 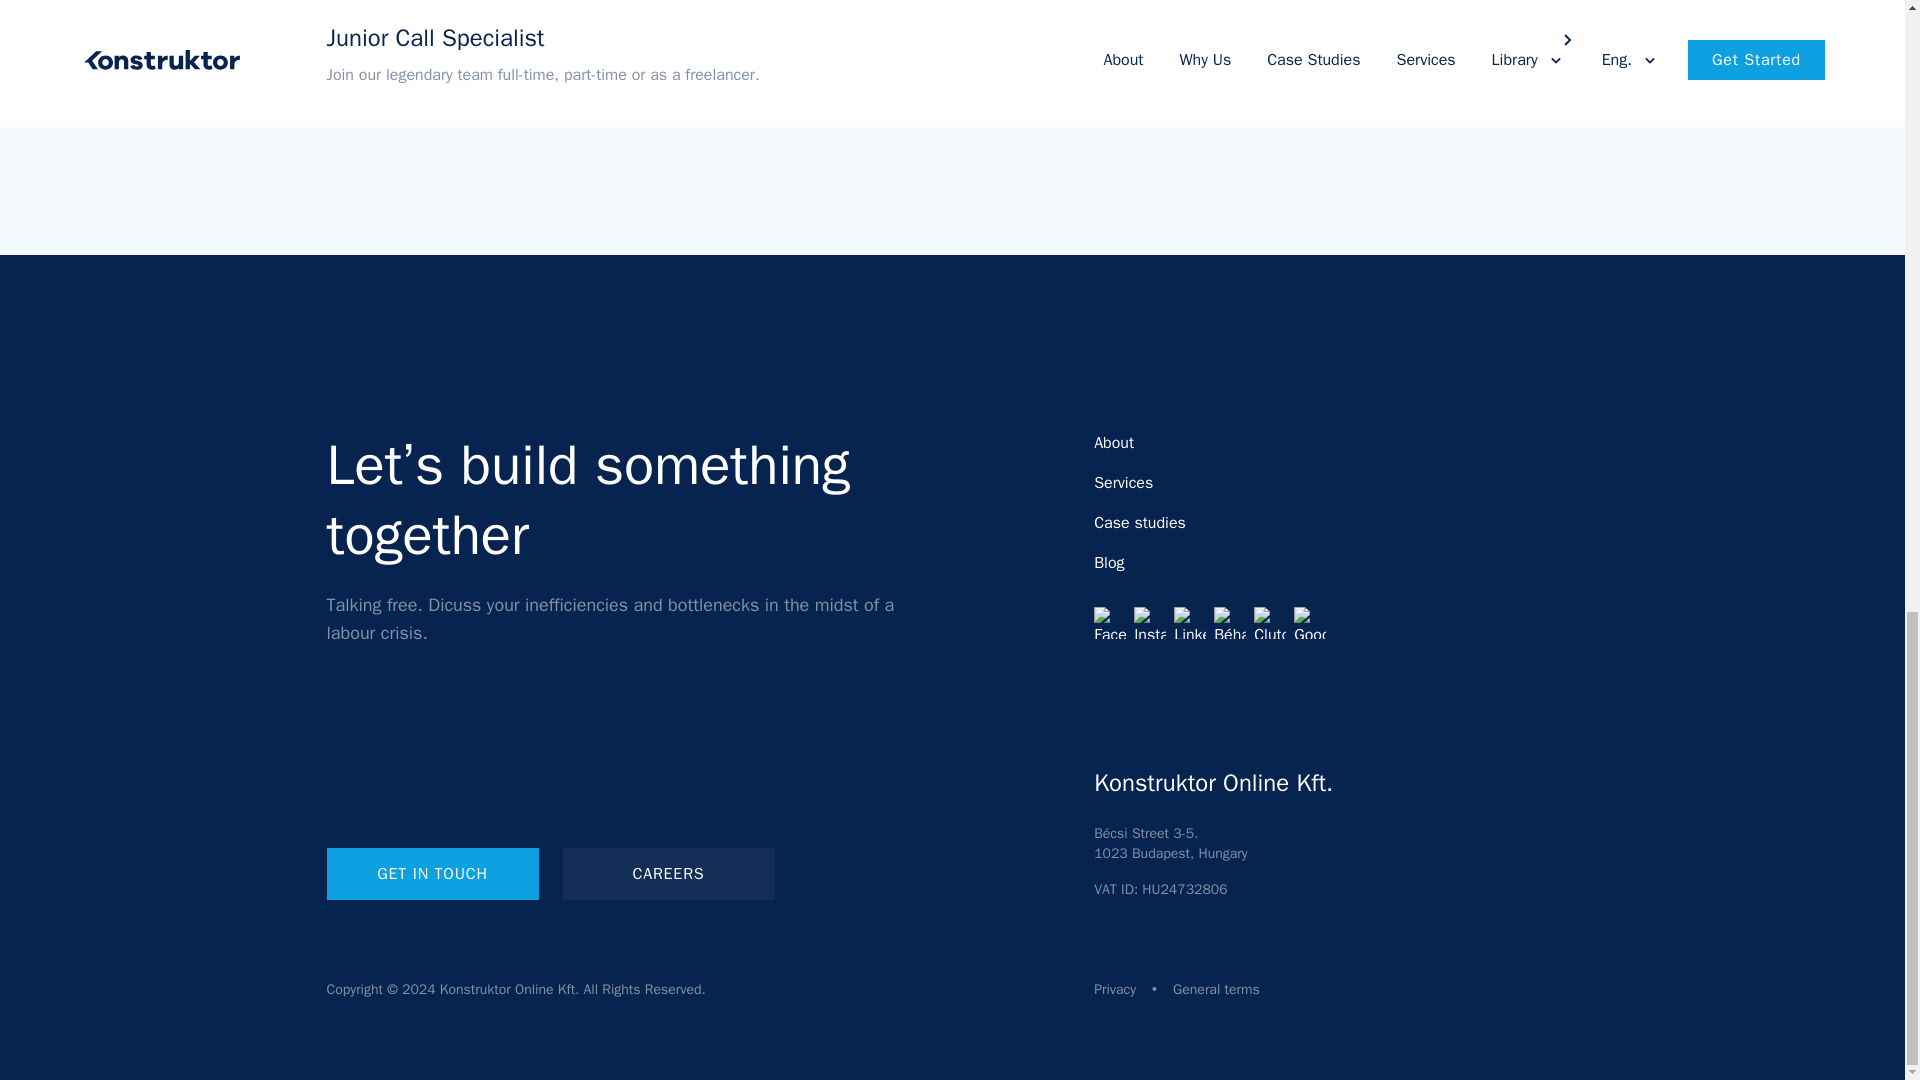 I want to click on Konstruktor Online on Behance, so click(x=1230, y=622).